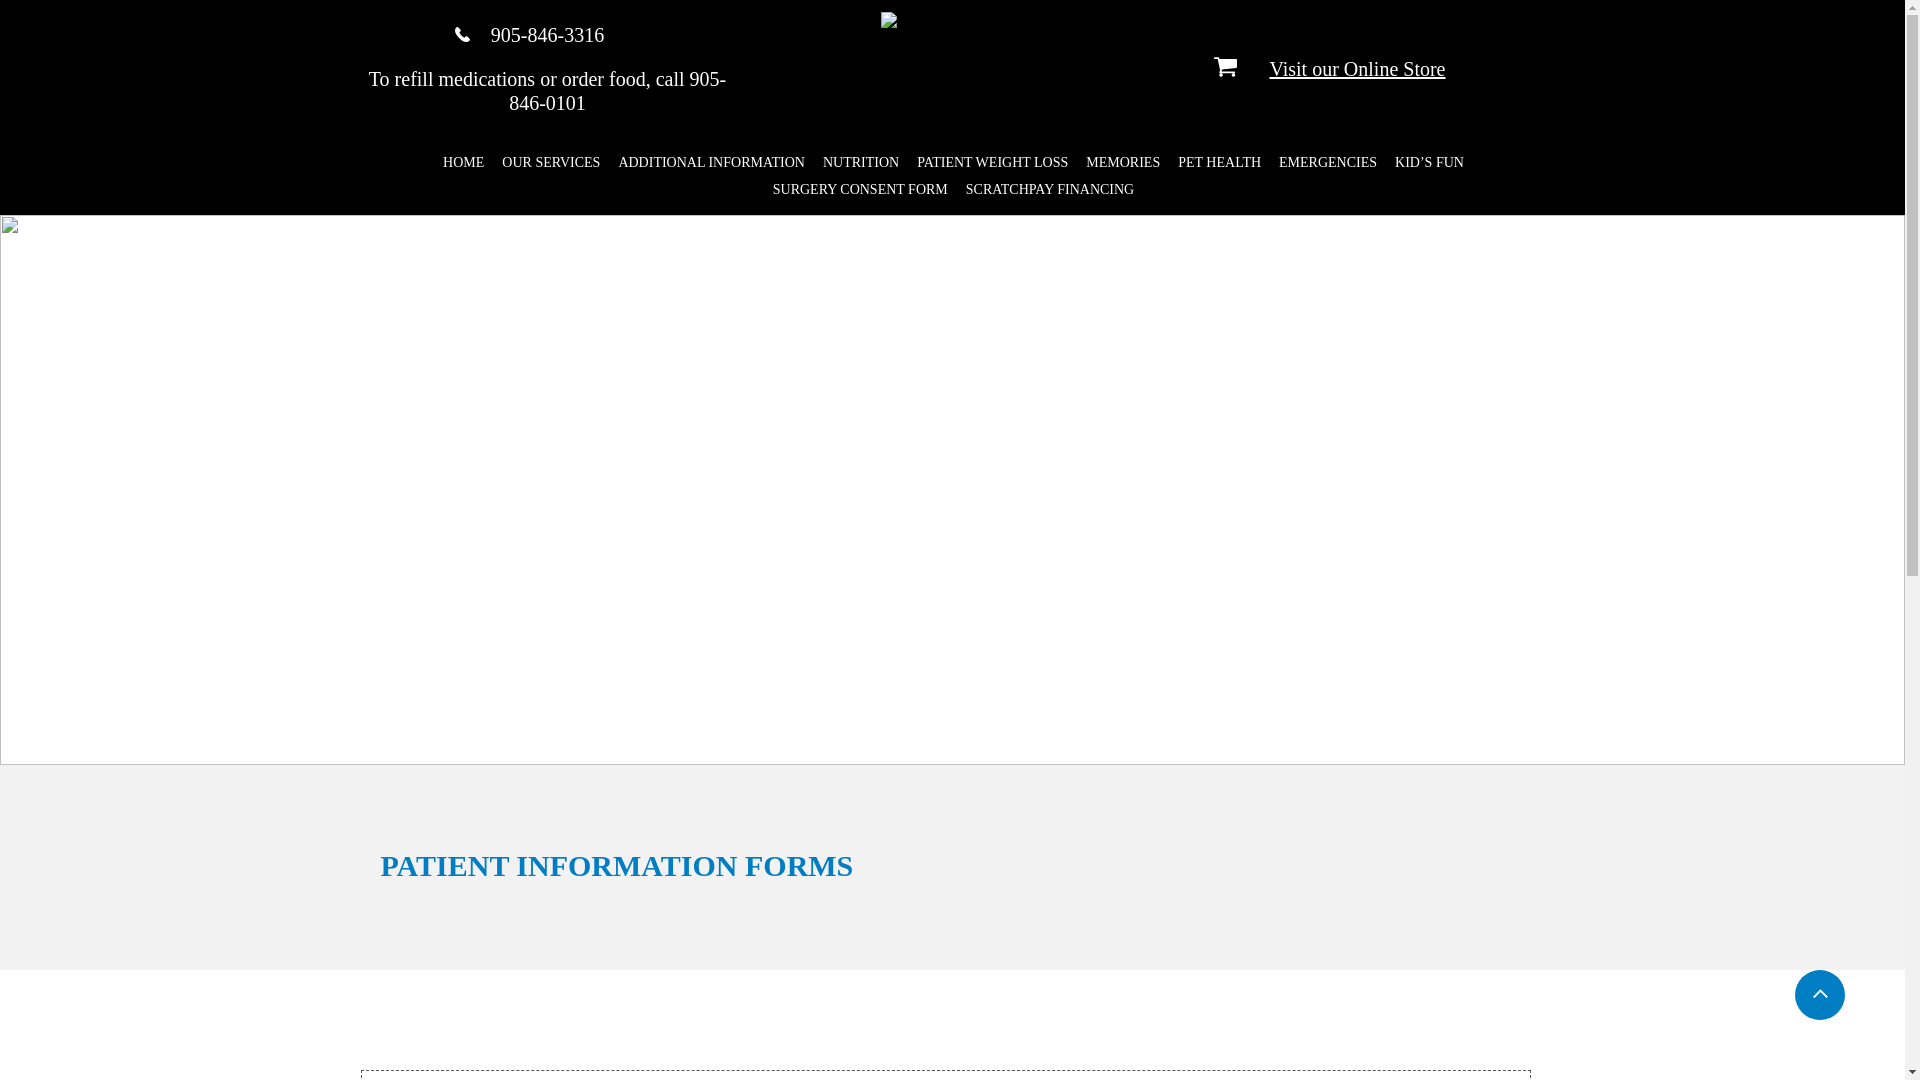 The width and height of the screenshot is (1920, 1080). What do you see at coordinates (942, 74) in the screenshot?
I see `CVO-Accrediation-Emblem-Med-C.png` at bounding box center [942, 74].